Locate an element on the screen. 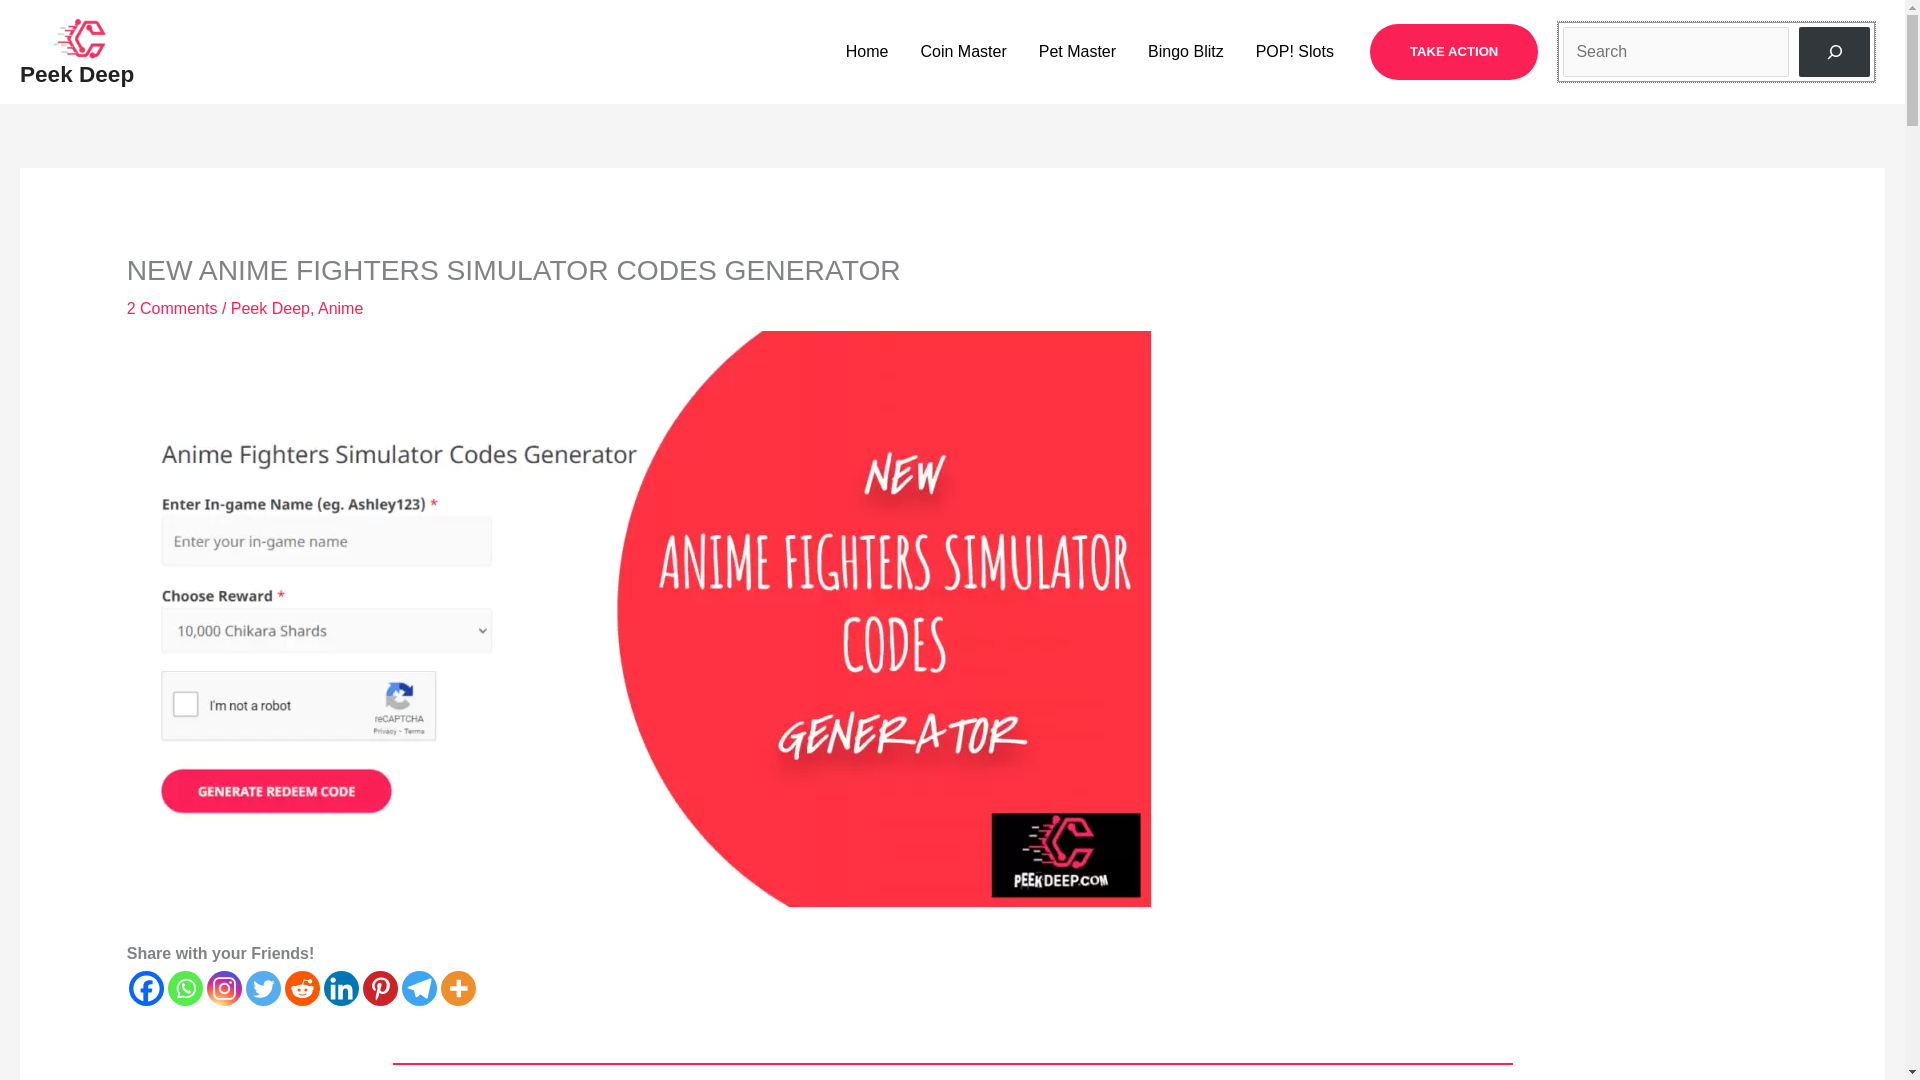 Image resolution: width=1920 pixels, height=1080 pixels. Twitter is located at coordinates (262, 988).